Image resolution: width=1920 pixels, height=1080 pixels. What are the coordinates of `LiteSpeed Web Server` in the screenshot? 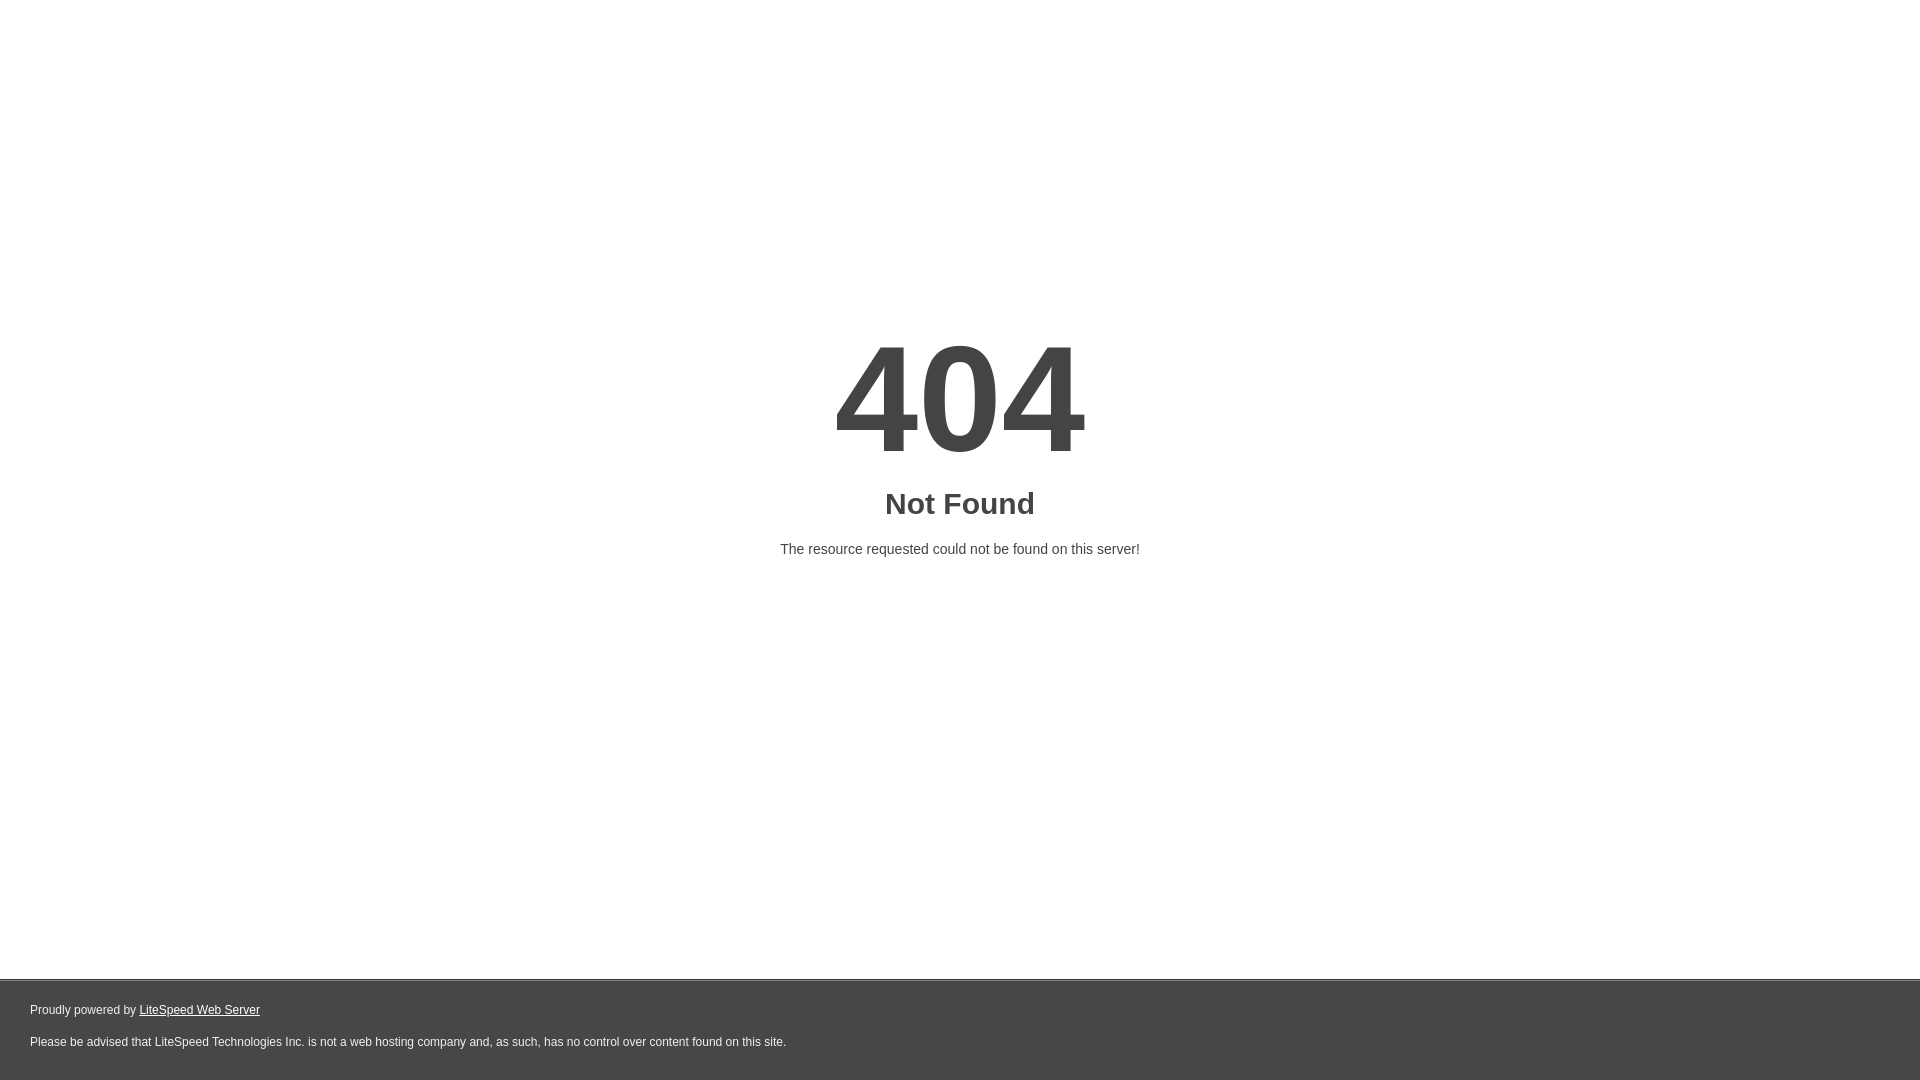 It's located at (200, 1010).